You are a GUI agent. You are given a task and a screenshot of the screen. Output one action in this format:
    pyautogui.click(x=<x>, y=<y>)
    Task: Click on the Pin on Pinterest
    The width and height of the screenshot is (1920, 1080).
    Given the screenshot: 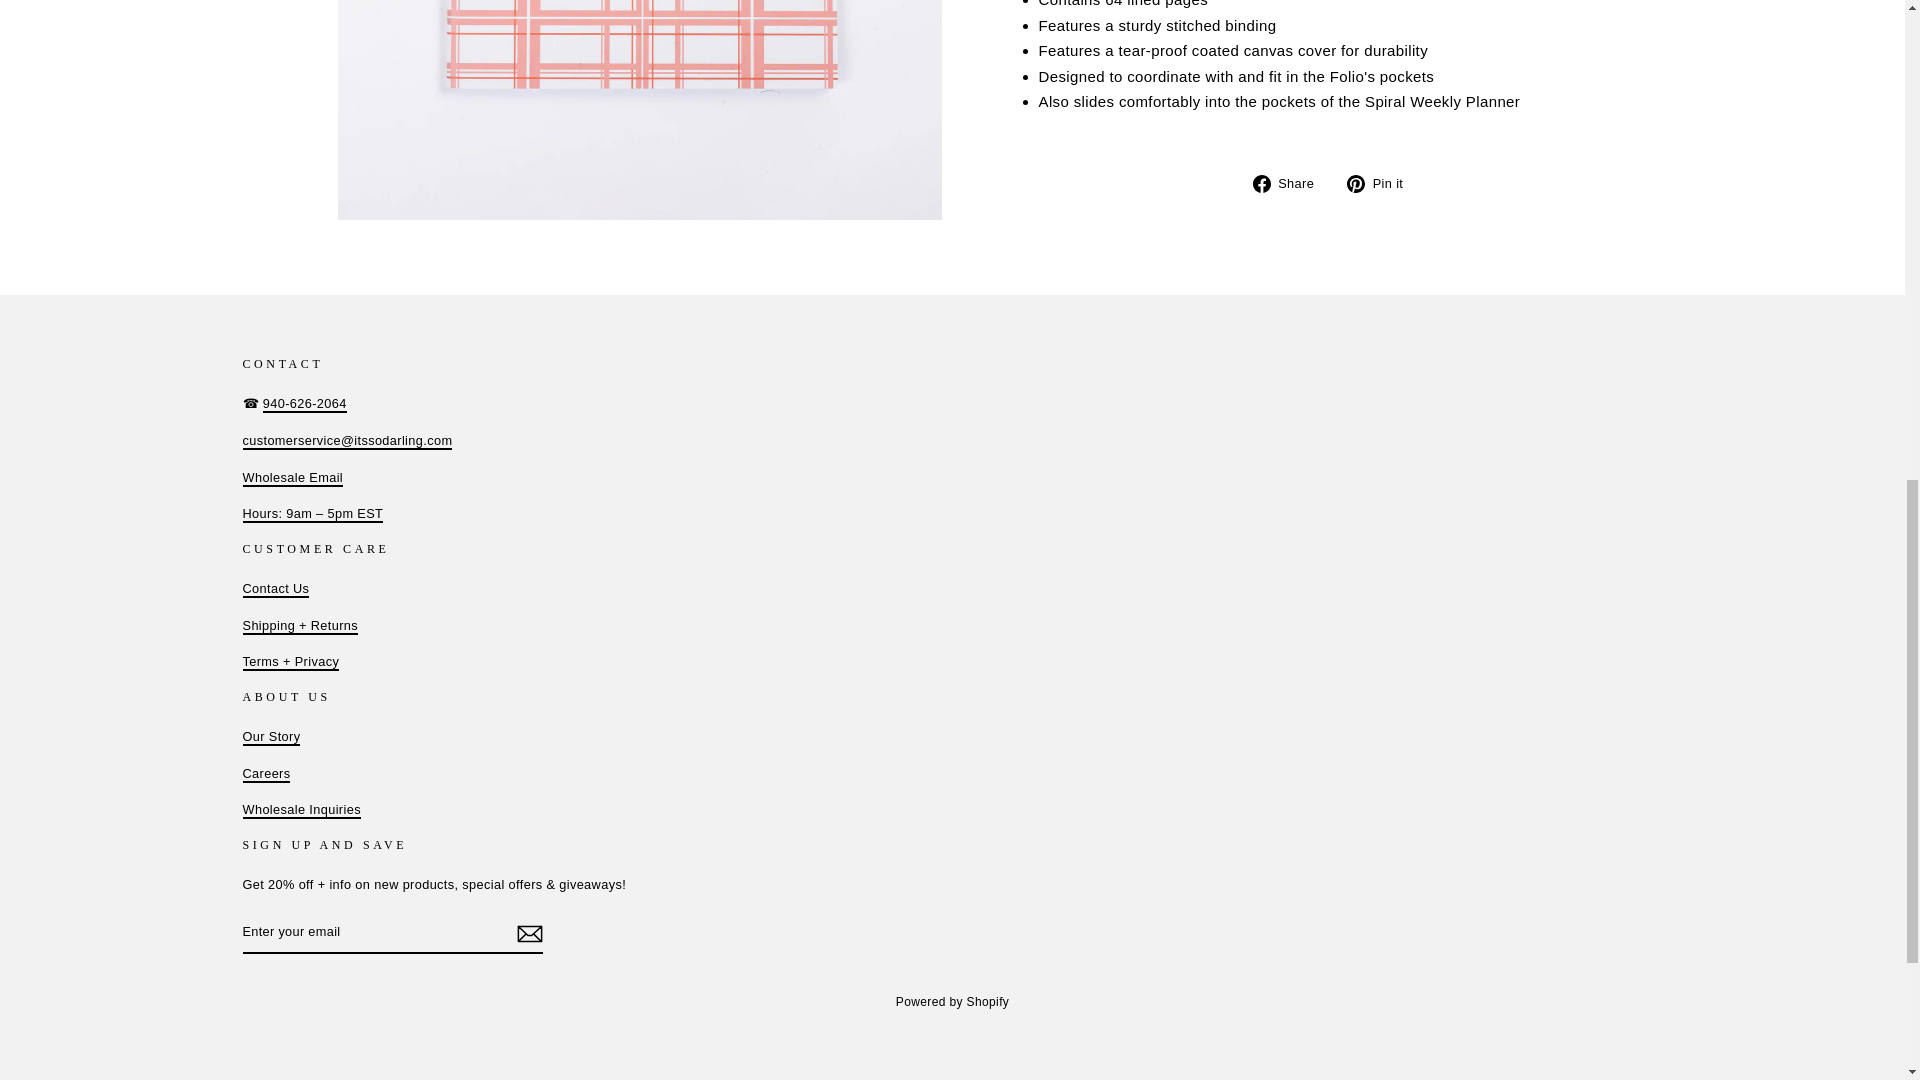 What is the action you would take?
    pyautogui.click(x=1382, y=182)
    